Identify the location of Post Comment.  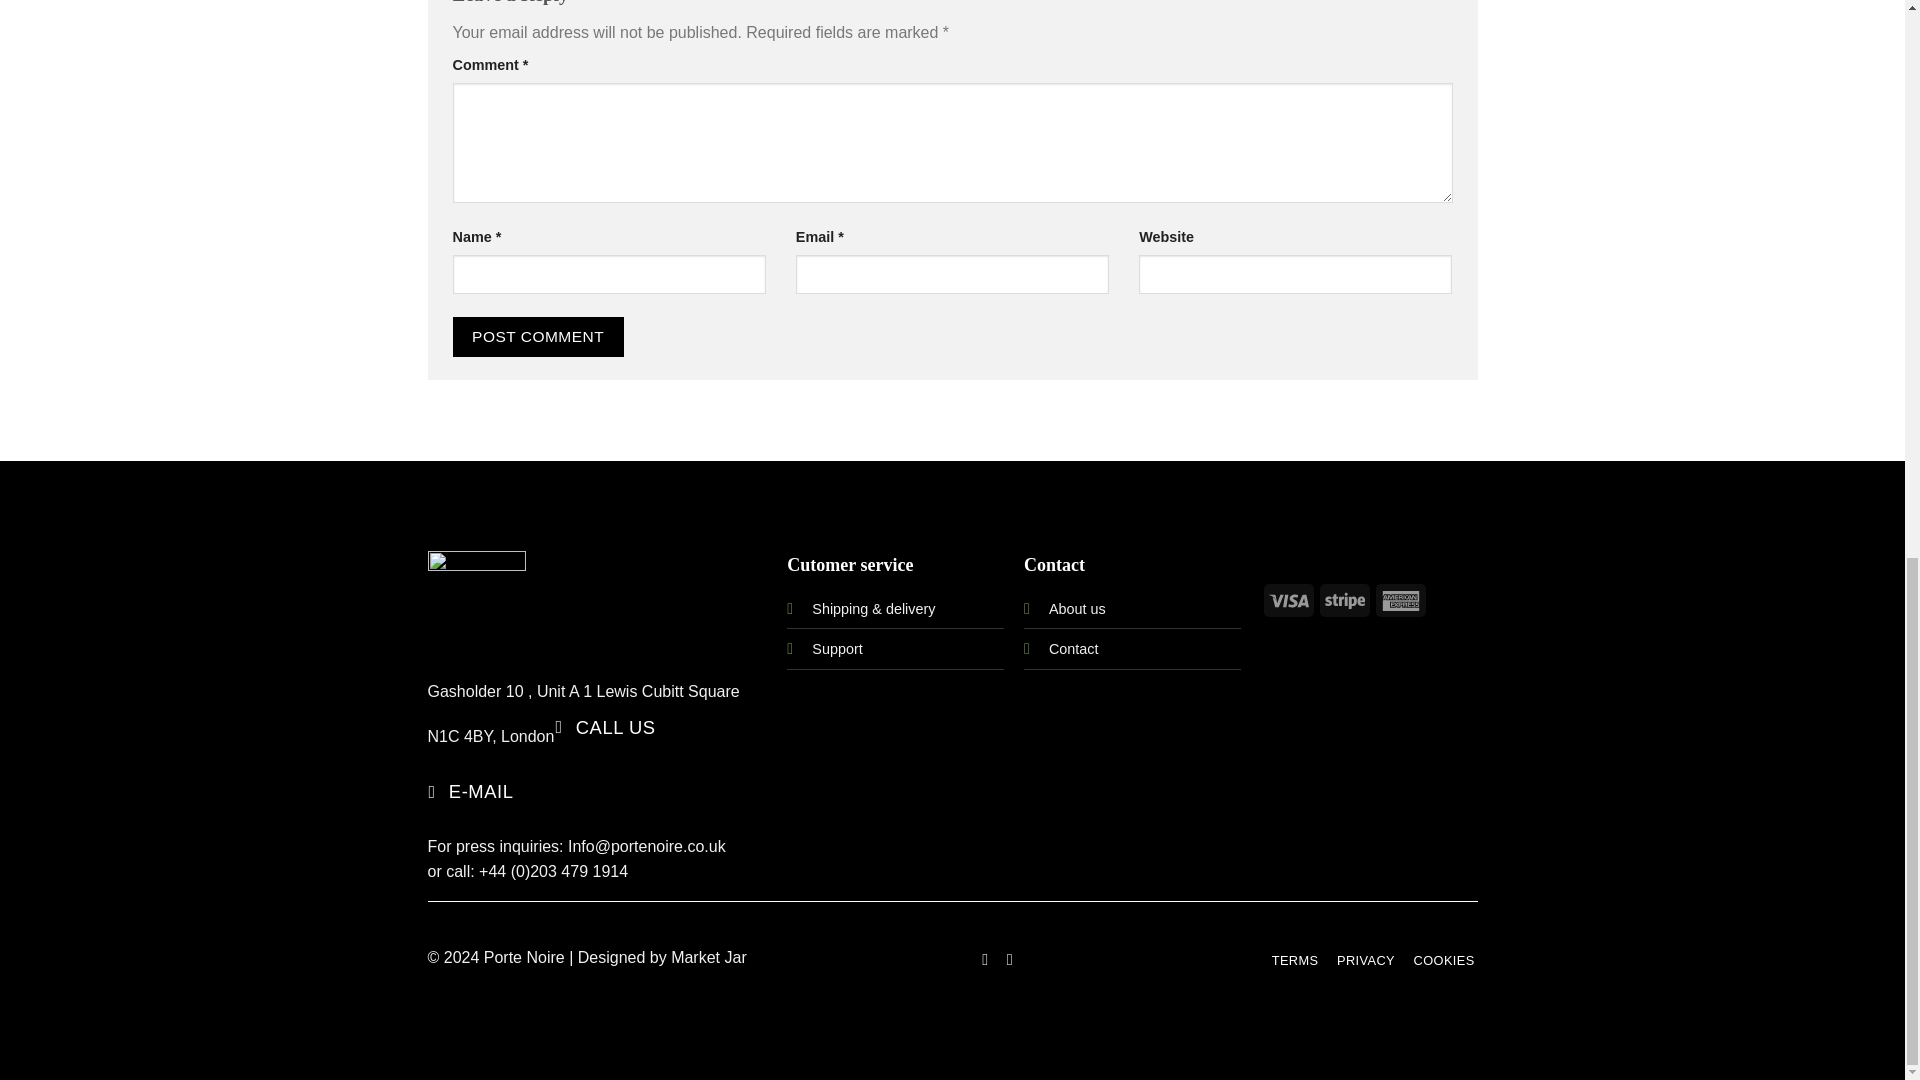
(536, 336).